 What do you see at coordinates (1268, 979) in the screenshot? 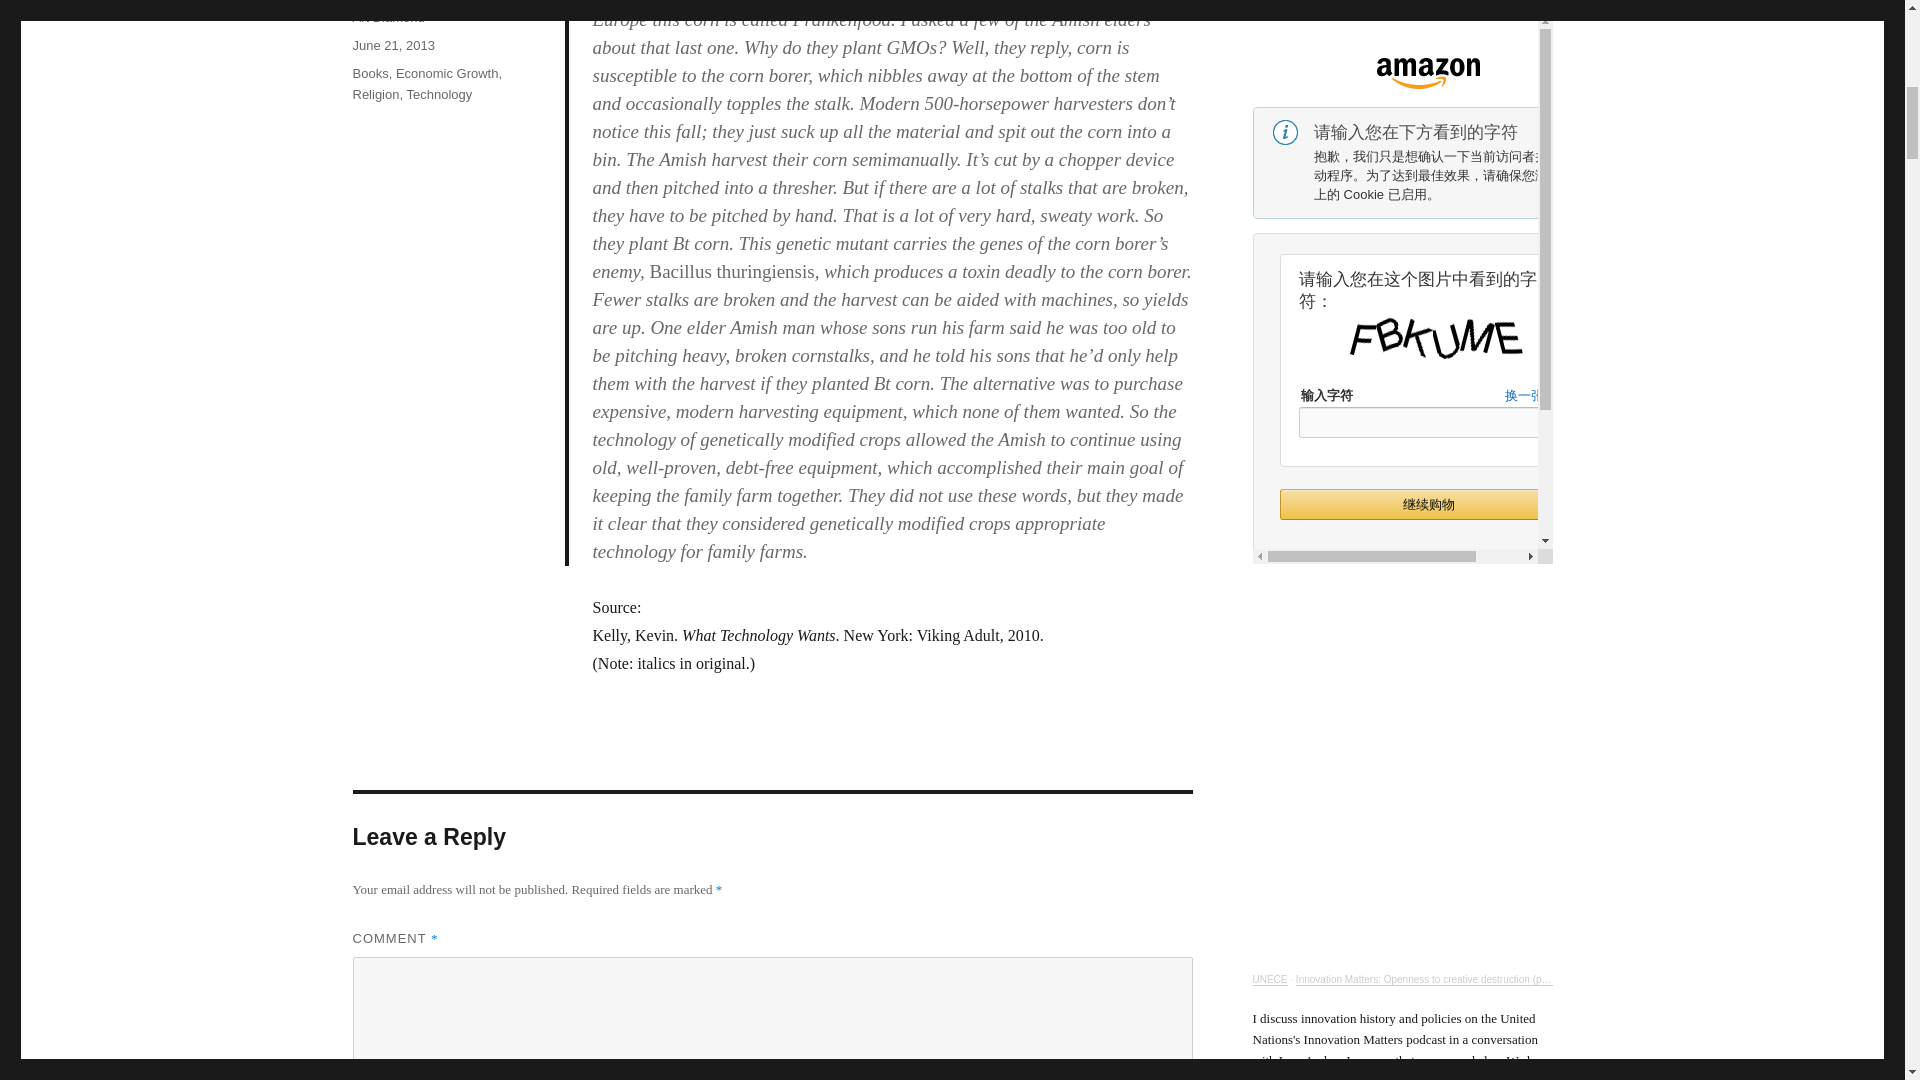
I see `UNECE` at bounding box center [1268, 979].